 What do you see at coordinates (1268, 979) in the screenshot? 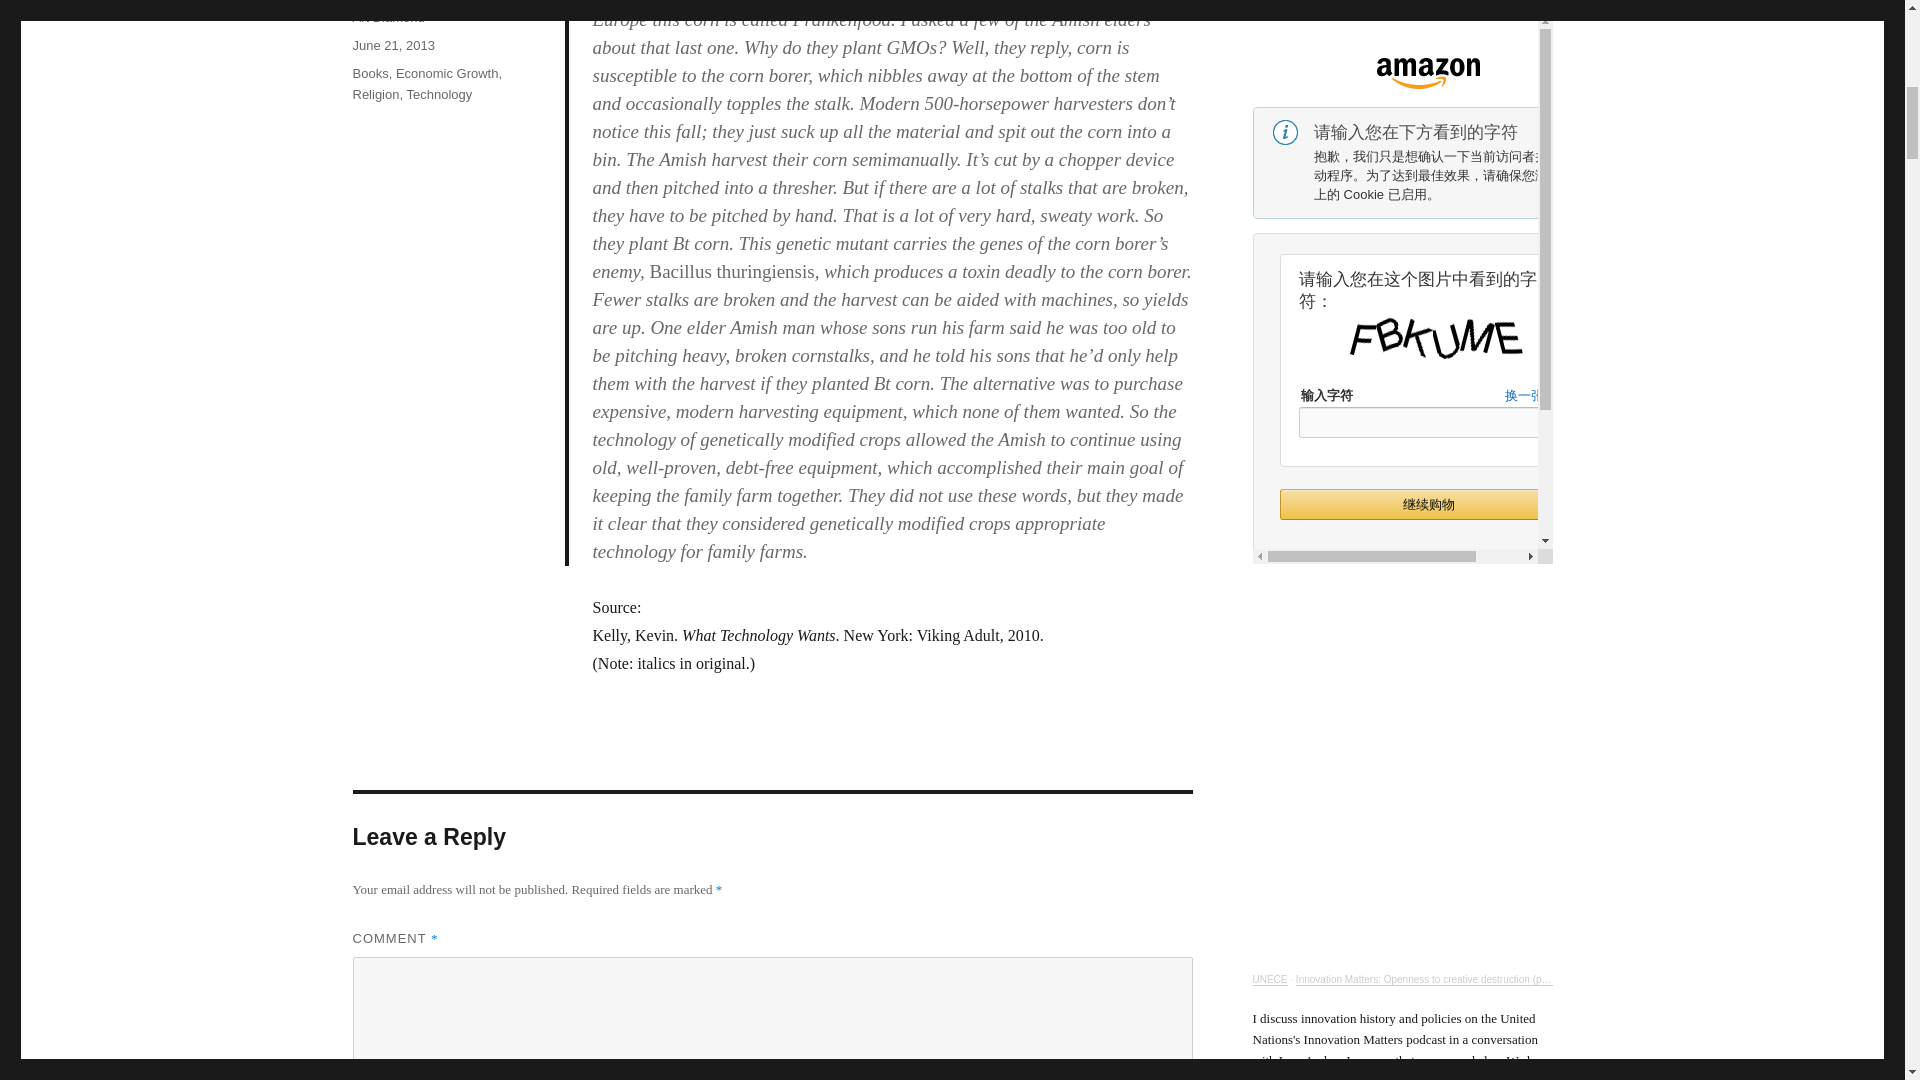
I see `UNECE` at bounding box center [1268, 979].